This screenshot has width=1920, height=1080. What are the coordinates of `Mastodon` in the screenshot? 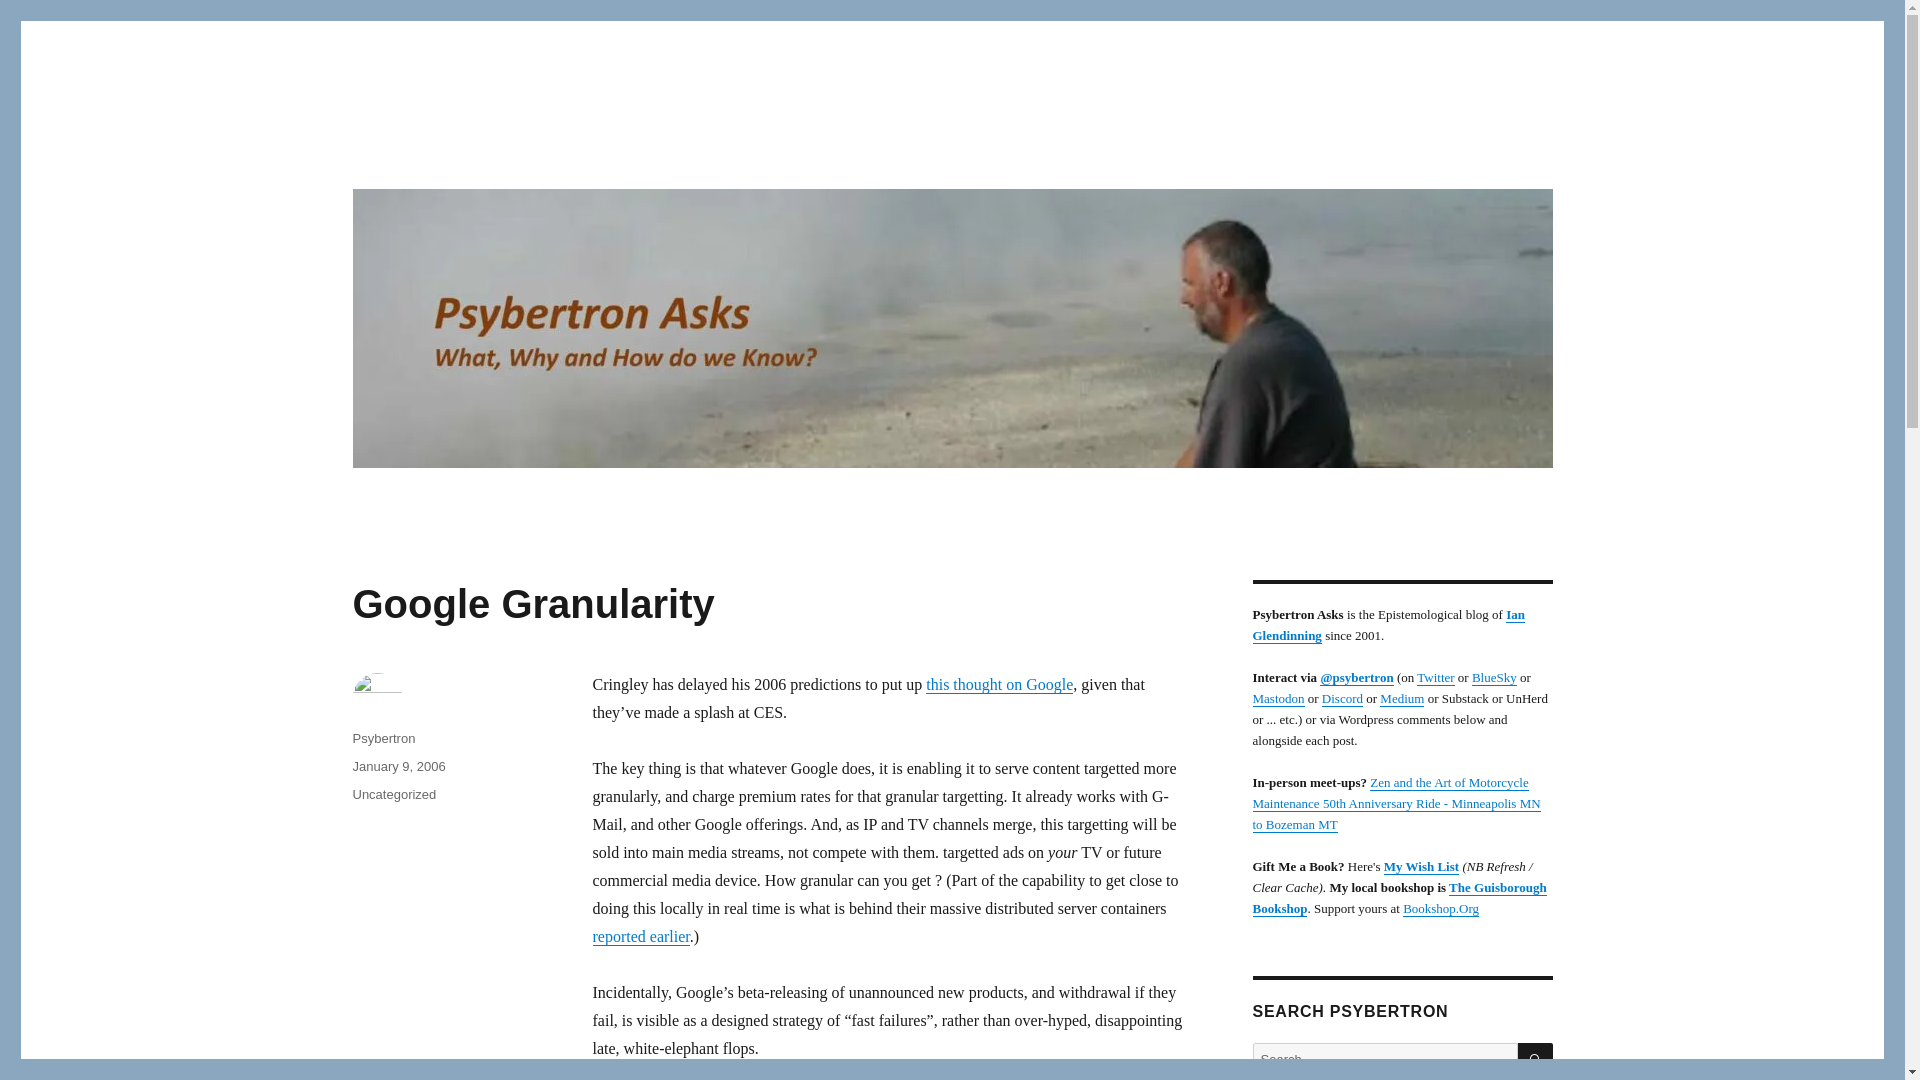 It's located at (1277, 698).